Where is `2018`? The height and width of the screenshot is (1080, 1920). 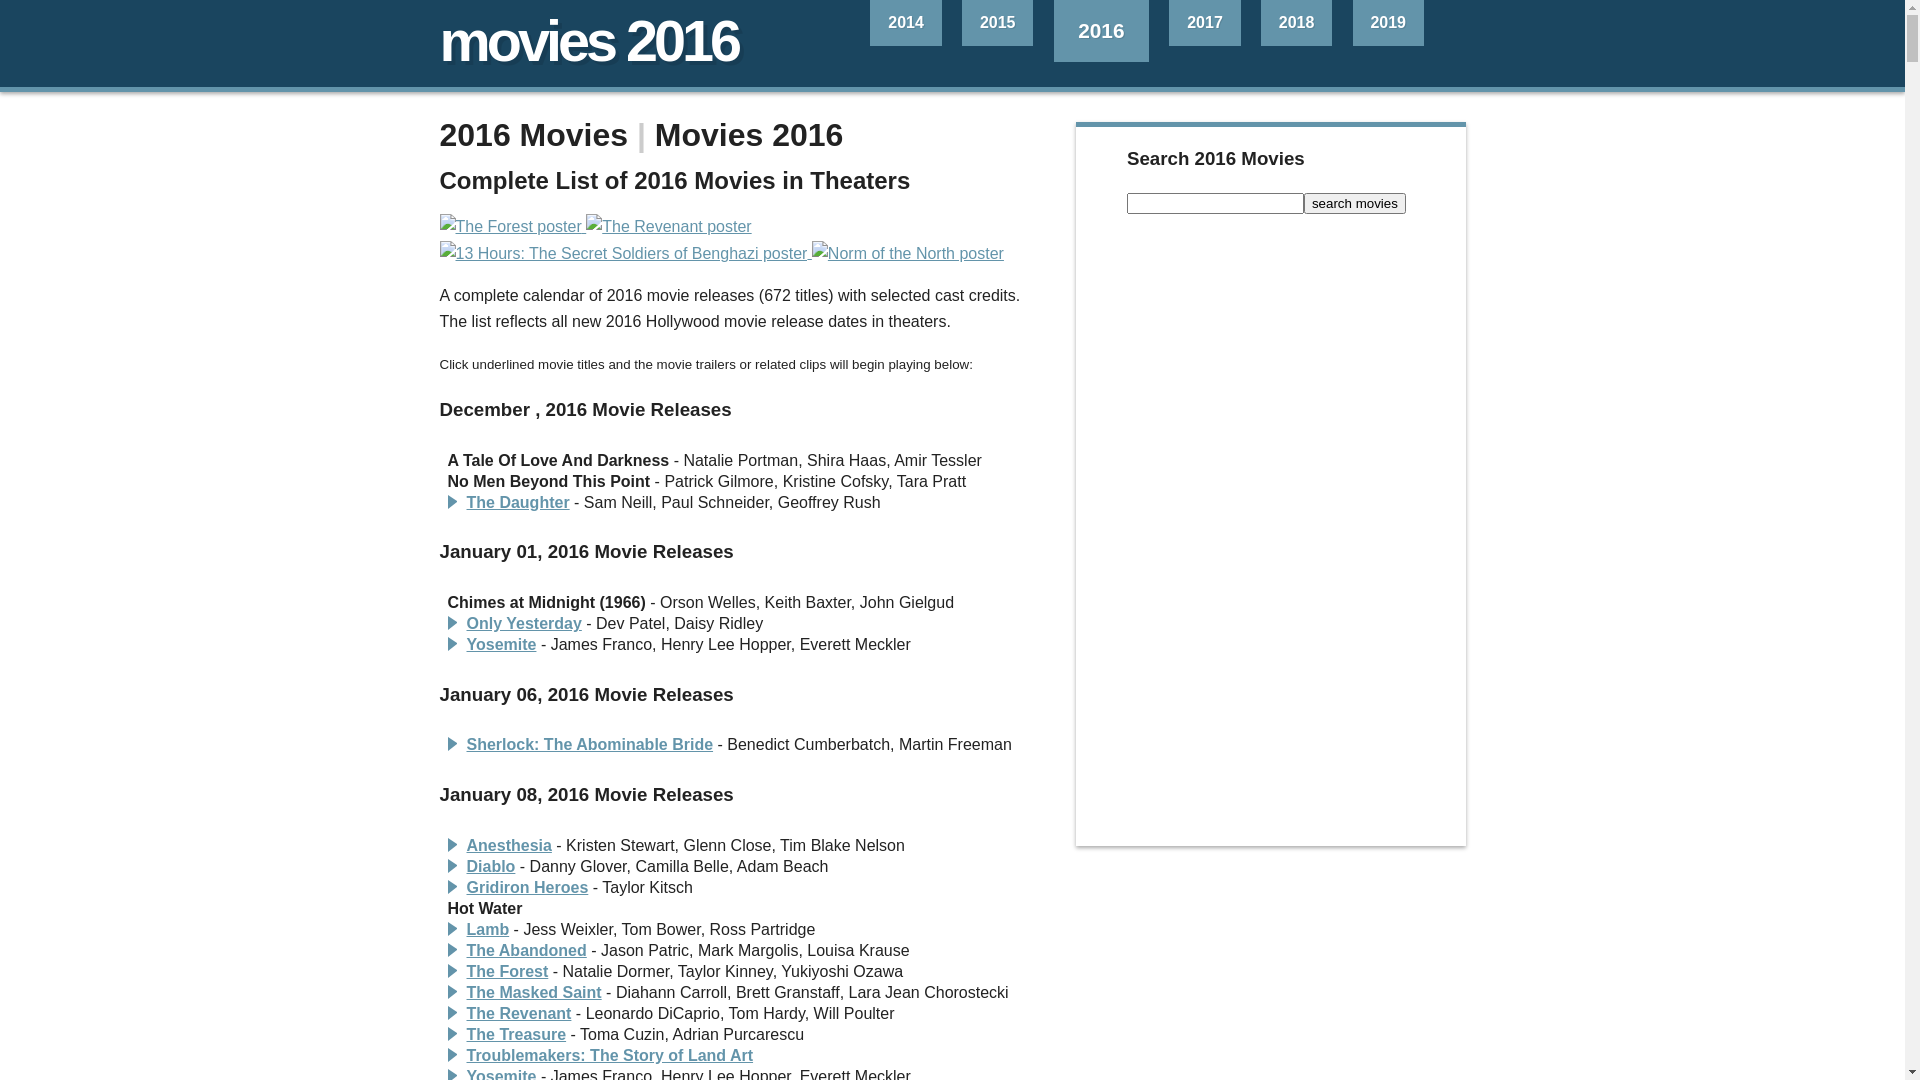
2018 is located at coordinates (1296, 23).